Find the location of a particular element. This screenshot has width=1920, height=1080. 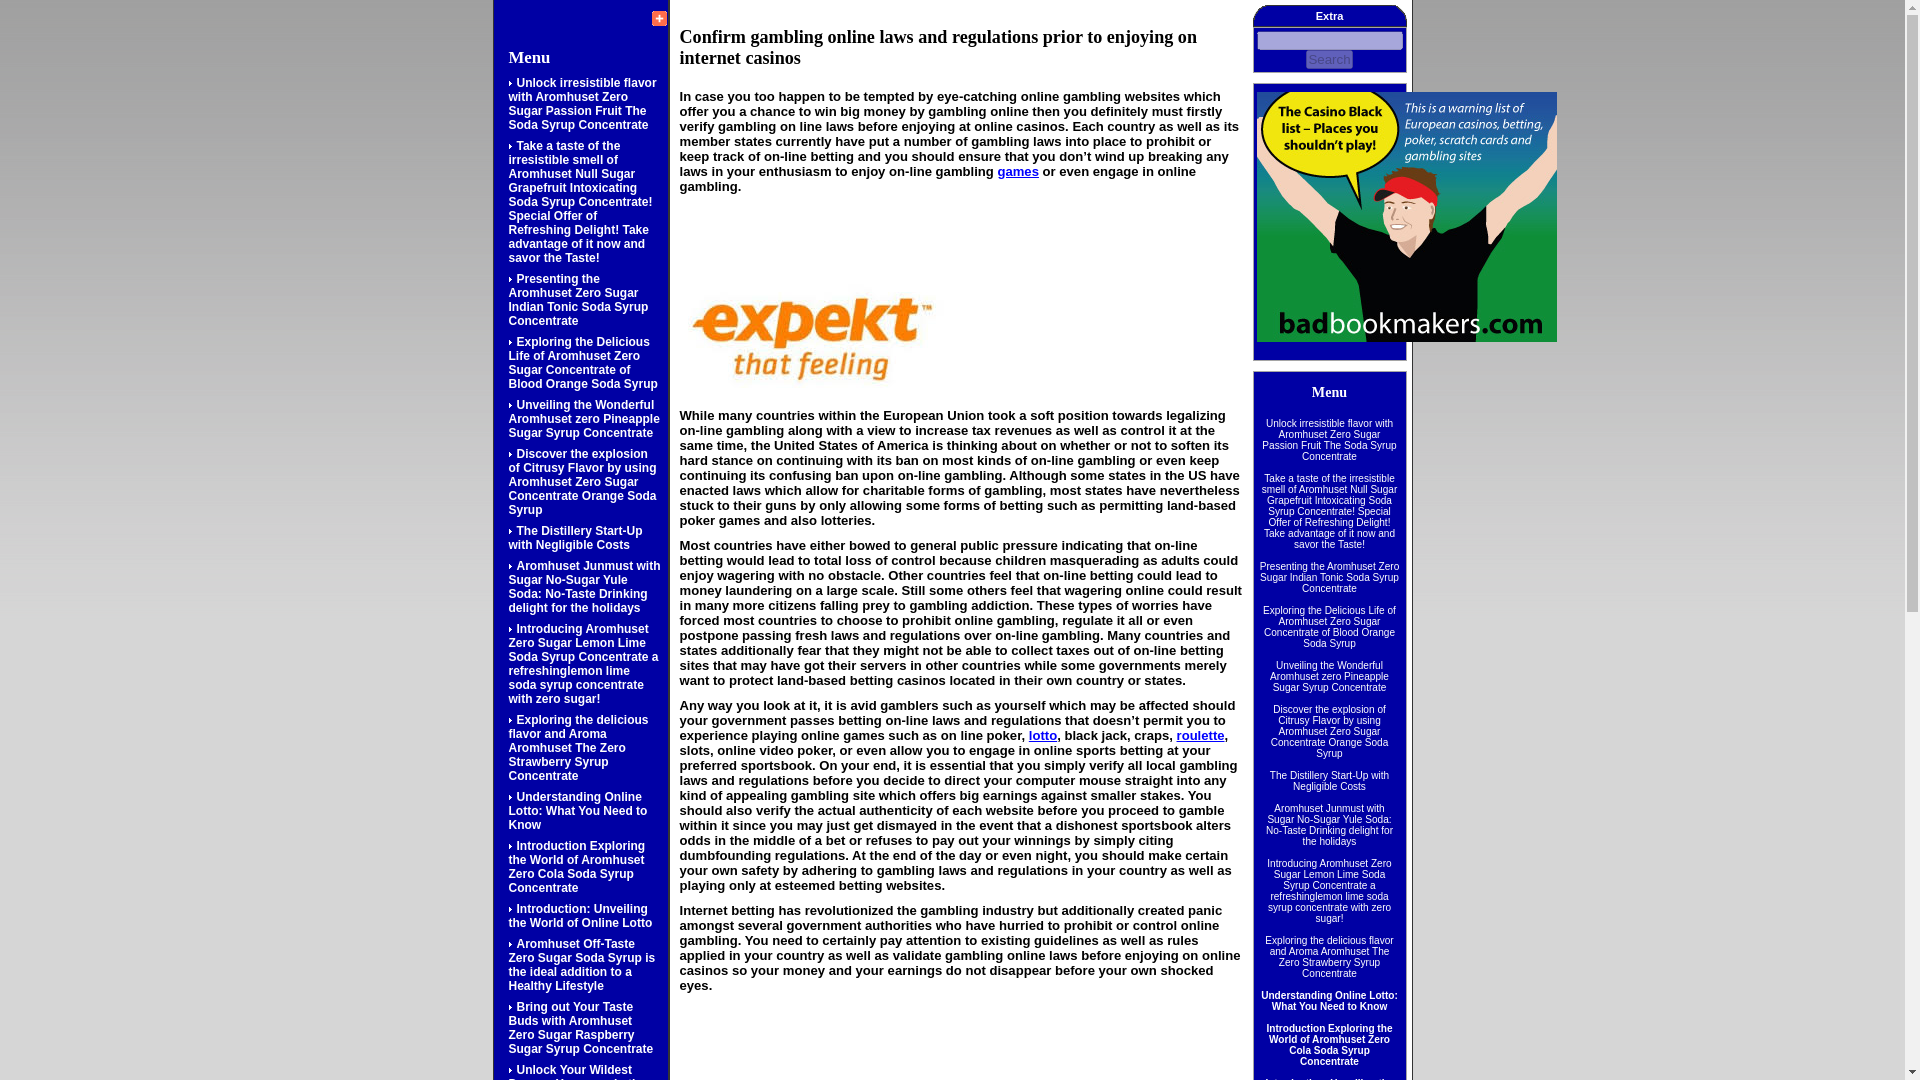

lotto is located at coordinates (1043, 735).